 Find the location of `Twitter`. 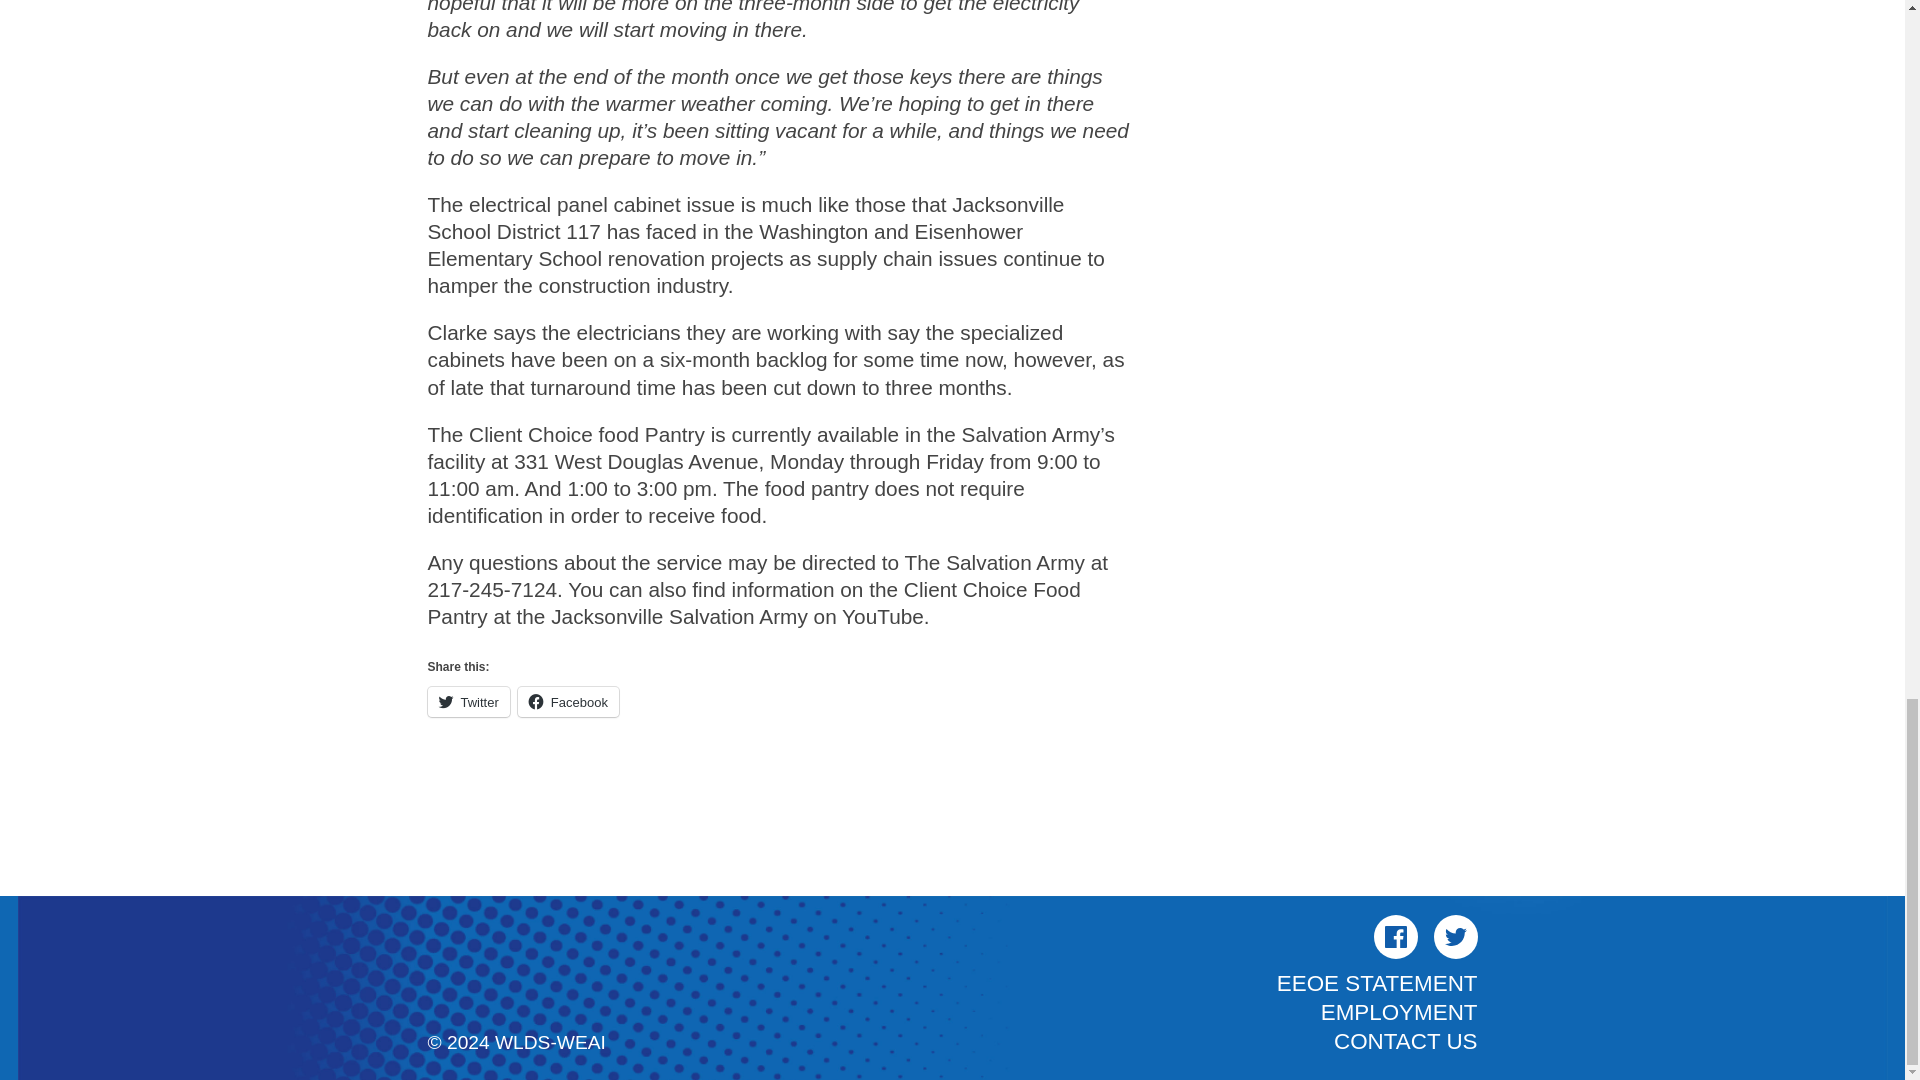

Twitter is located at coordinates (1456, 936).